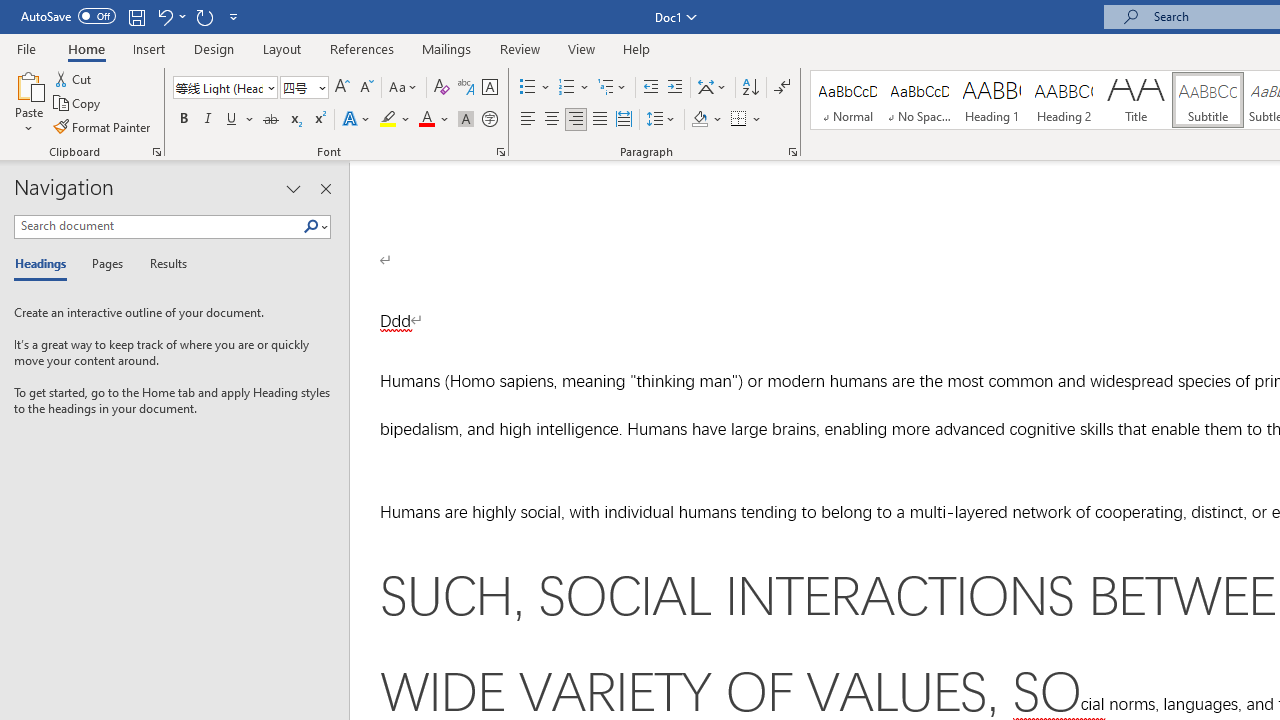 Image resolution: width=1280 pixels, height=720 pixels. What do you see at coordinates (395, 120) in the screenshot?
I see `Text Highlight Color` at bounding box center [395, 120].